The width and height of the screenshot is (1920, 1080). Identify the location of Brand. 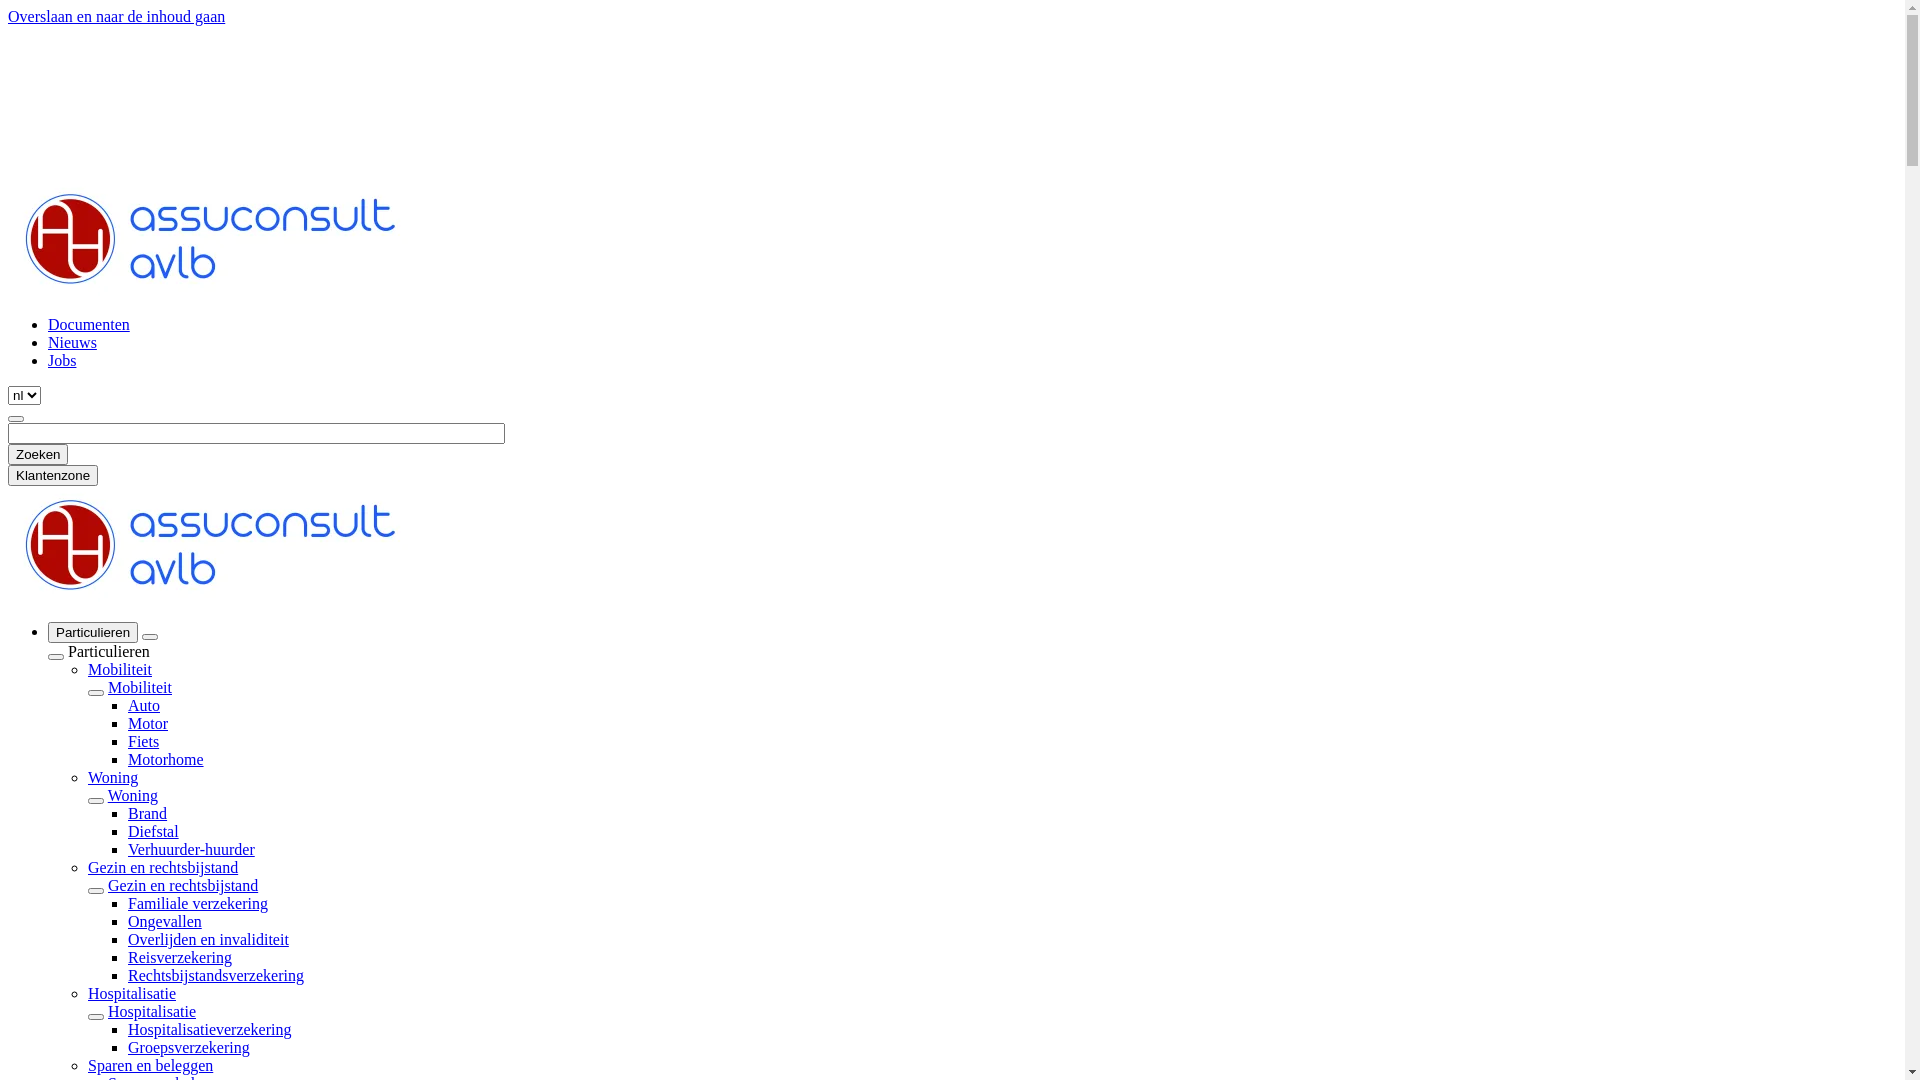
(148, 814).